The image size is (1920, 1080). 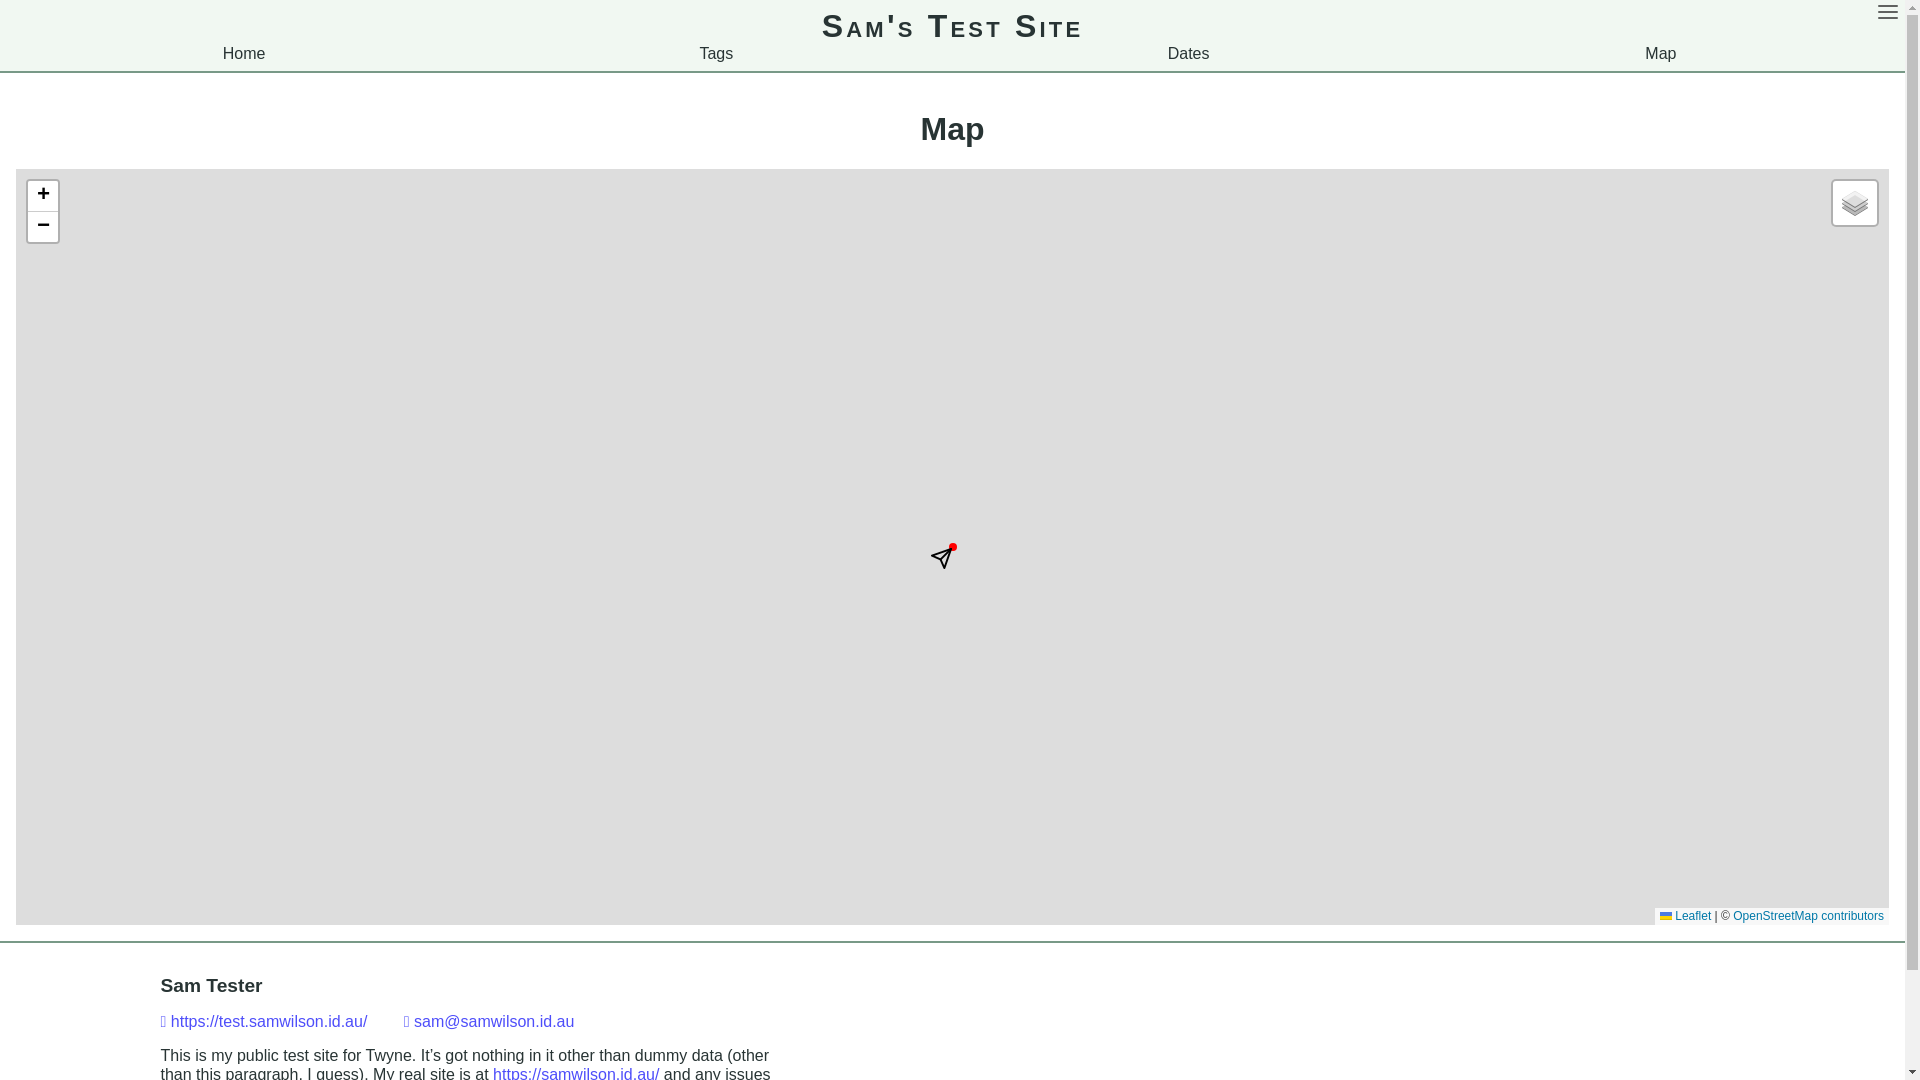 I want to click on Map, so click(x=1660, y=54).